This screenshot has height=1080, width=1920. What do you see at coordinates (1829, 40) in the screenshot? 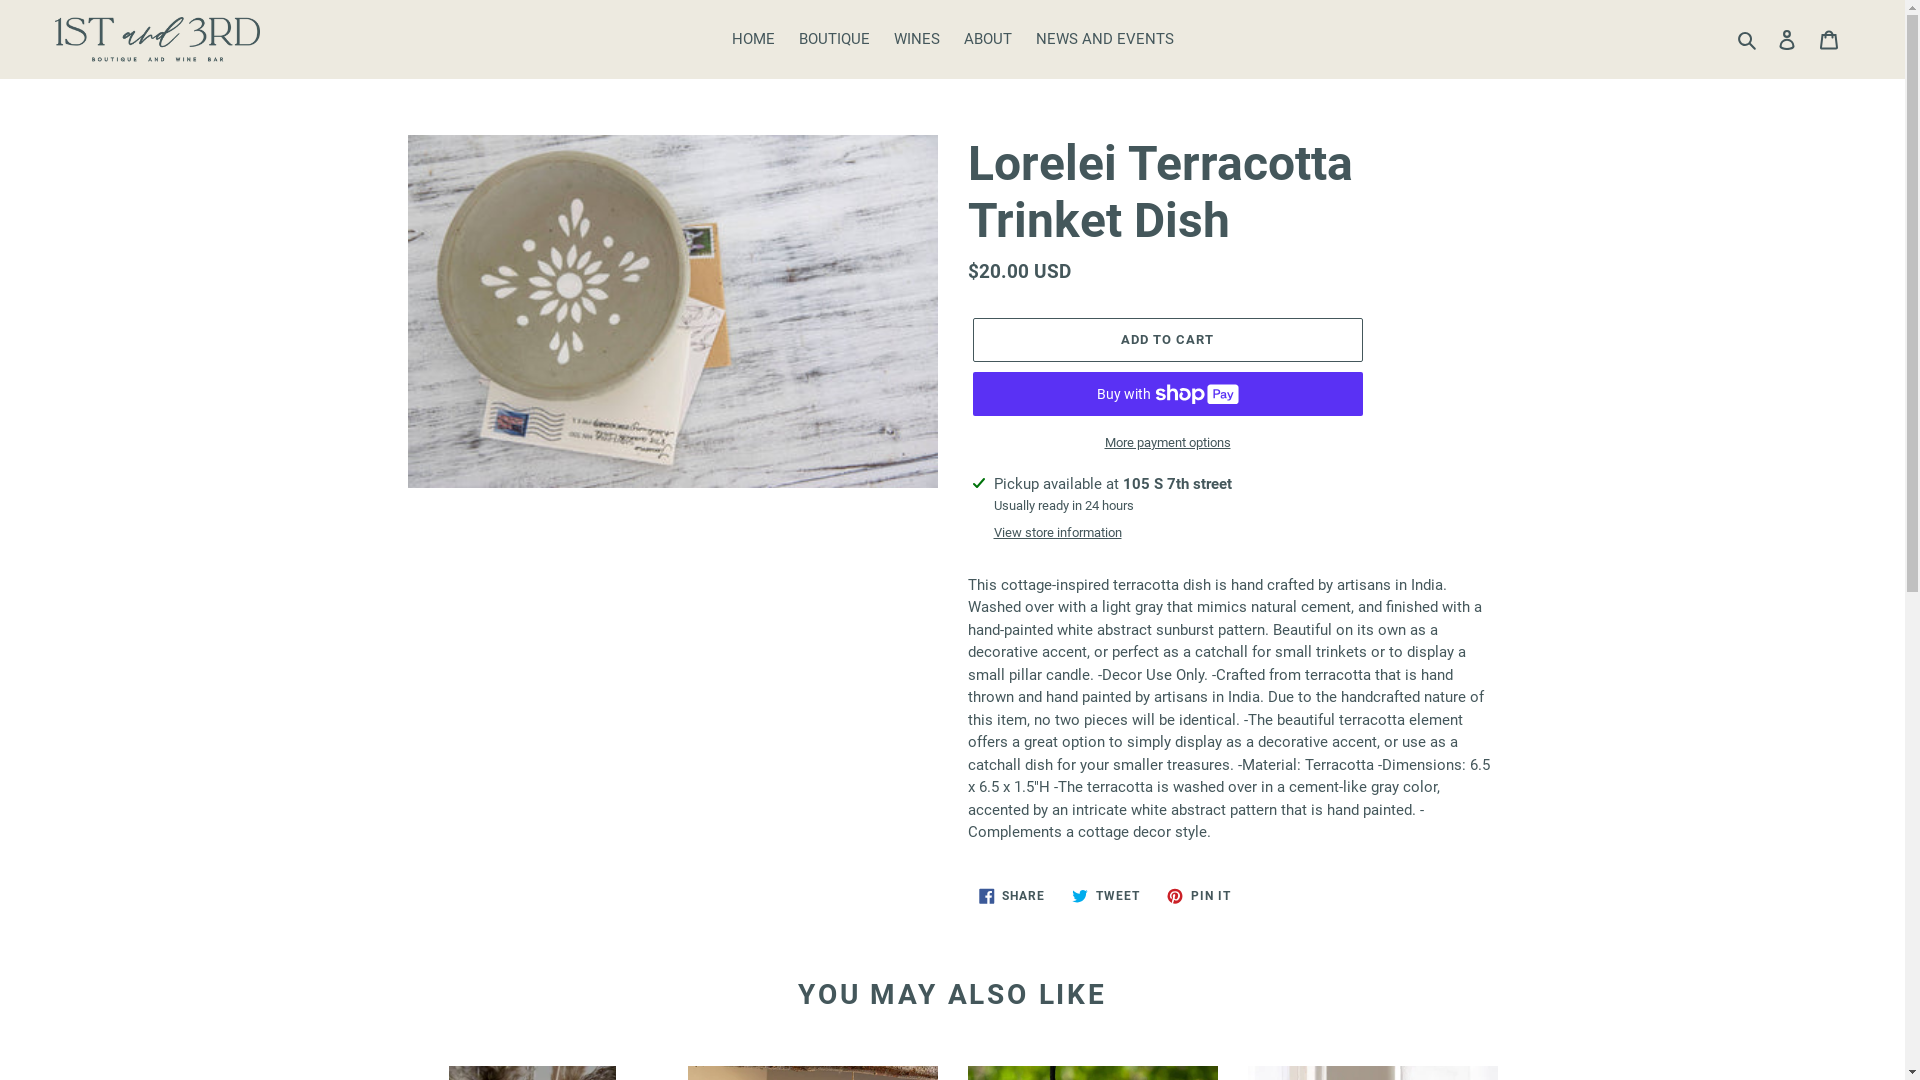
I see `Cart` at bounding box center [1829, 40].